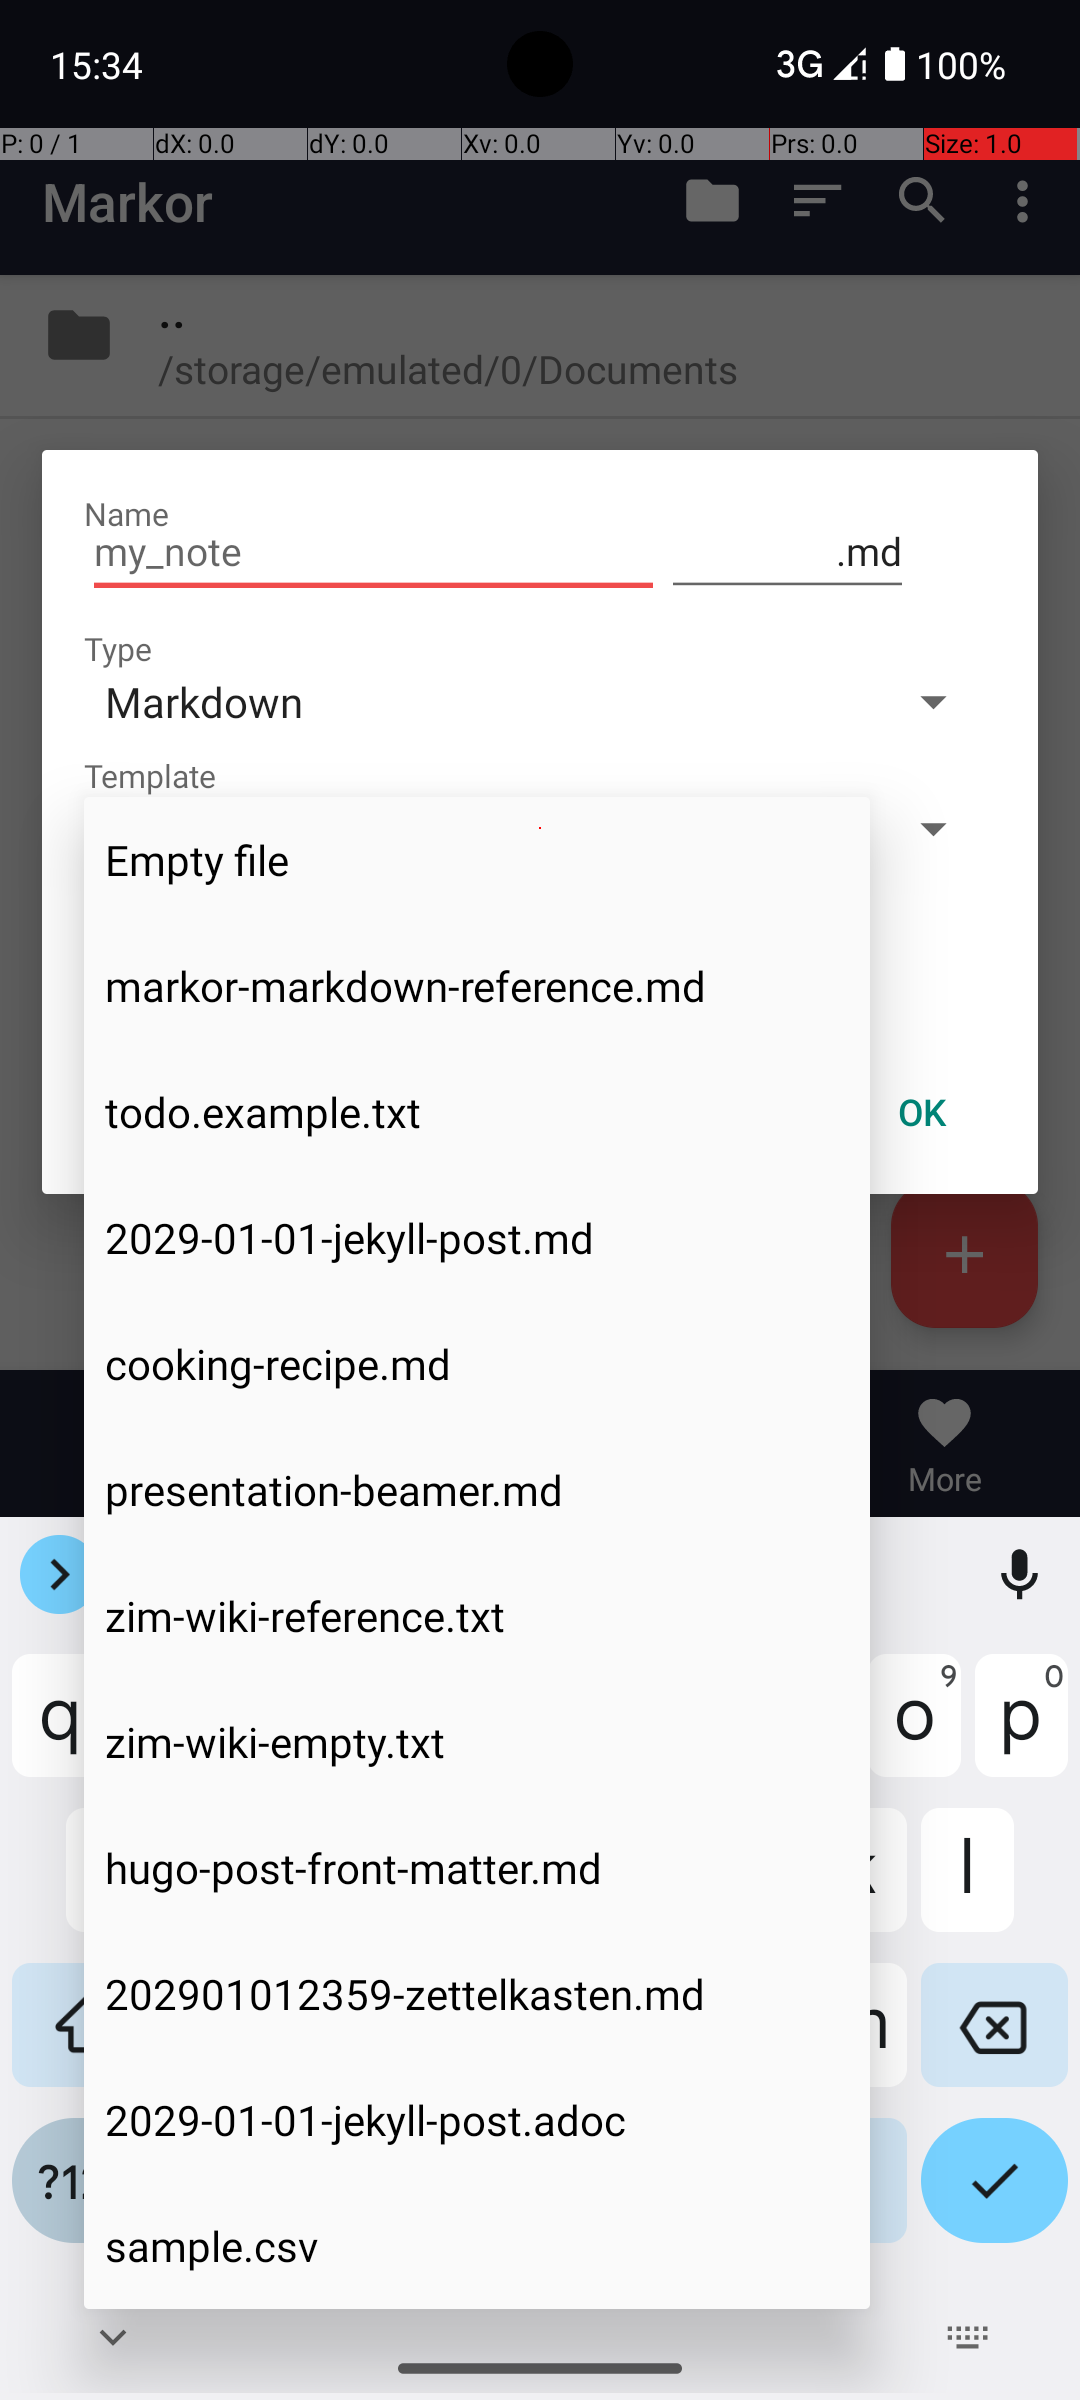 This screenshot has height=2400, width=1080. Describe the element at coordinates (477, 1364) in the screenshot. I see `cooking-recipe.md` at that location.